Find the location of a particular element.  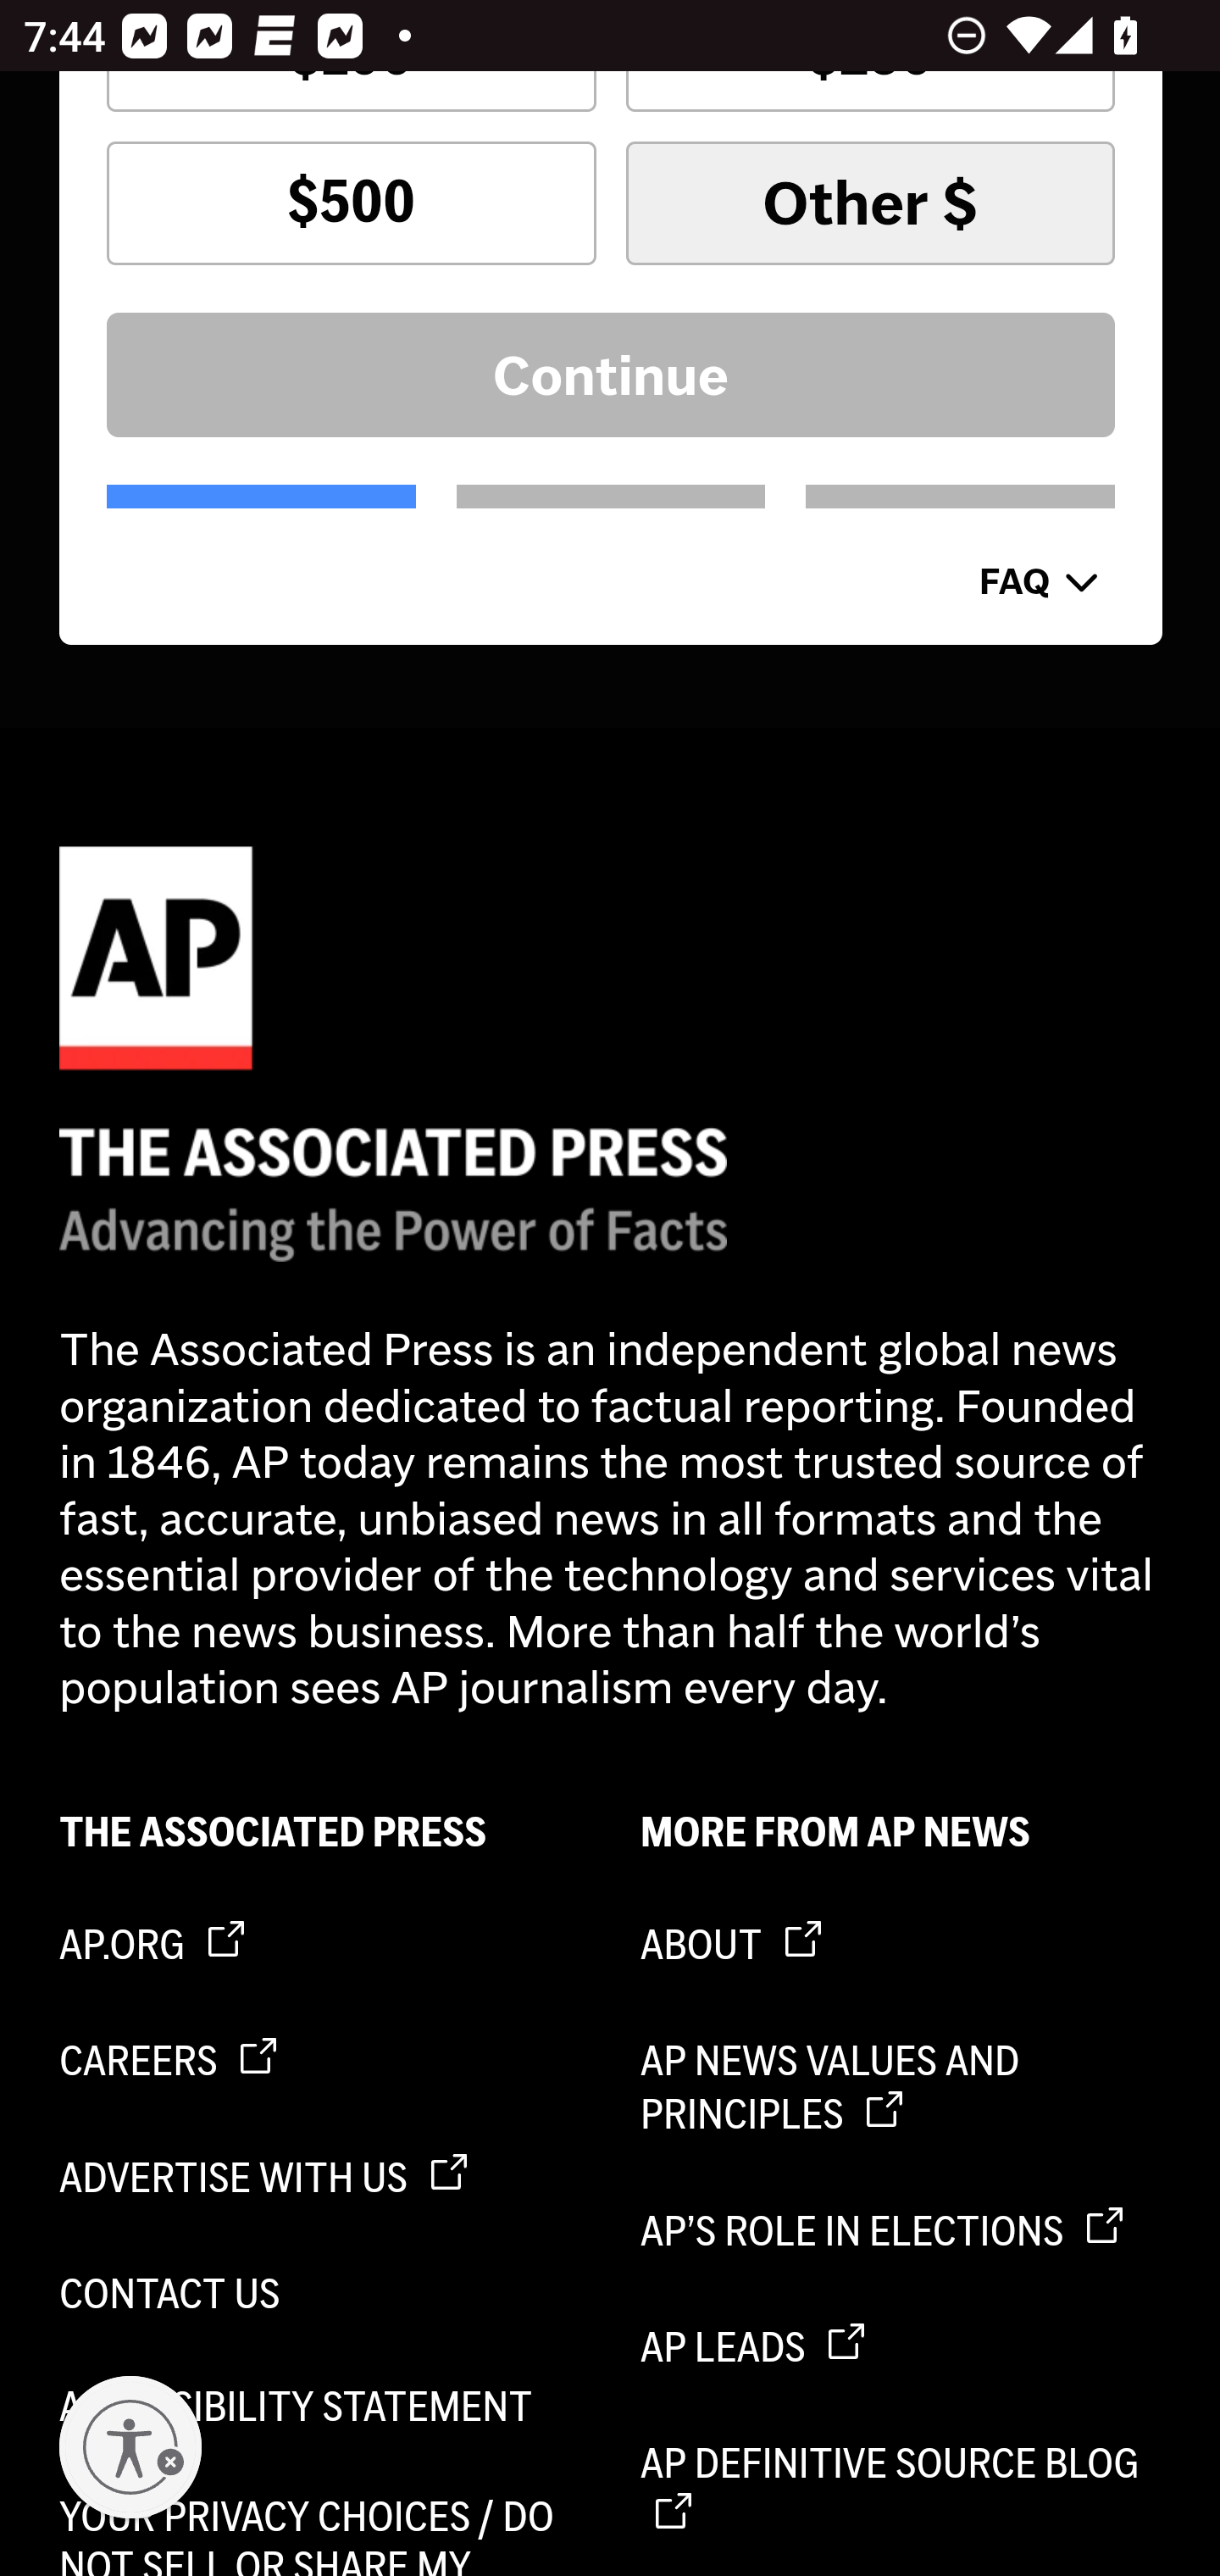

CONTACT US is located at coordinates (321, 2294).